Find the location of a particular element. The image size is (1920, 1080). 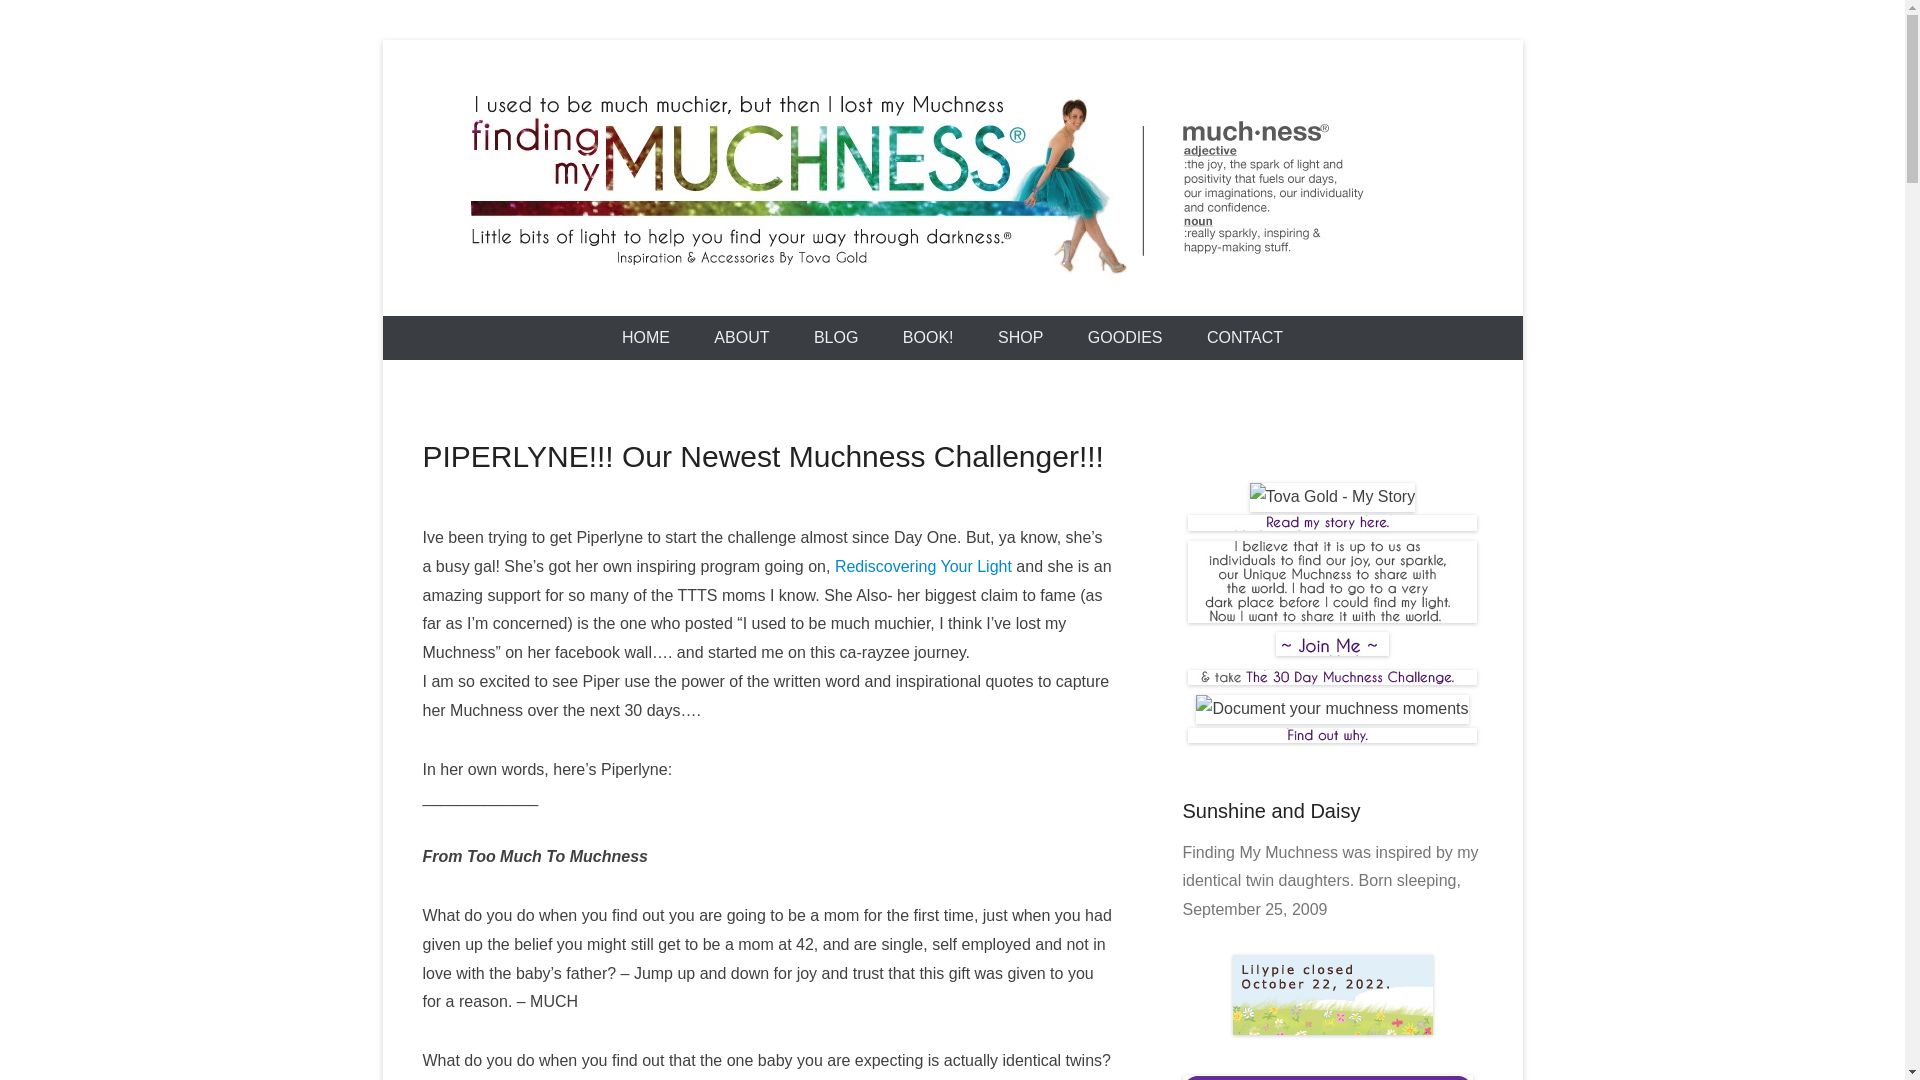

PIPERLYNE!!! Our Newest Muchness Challenger!!! is located at coordinates (762, 456).